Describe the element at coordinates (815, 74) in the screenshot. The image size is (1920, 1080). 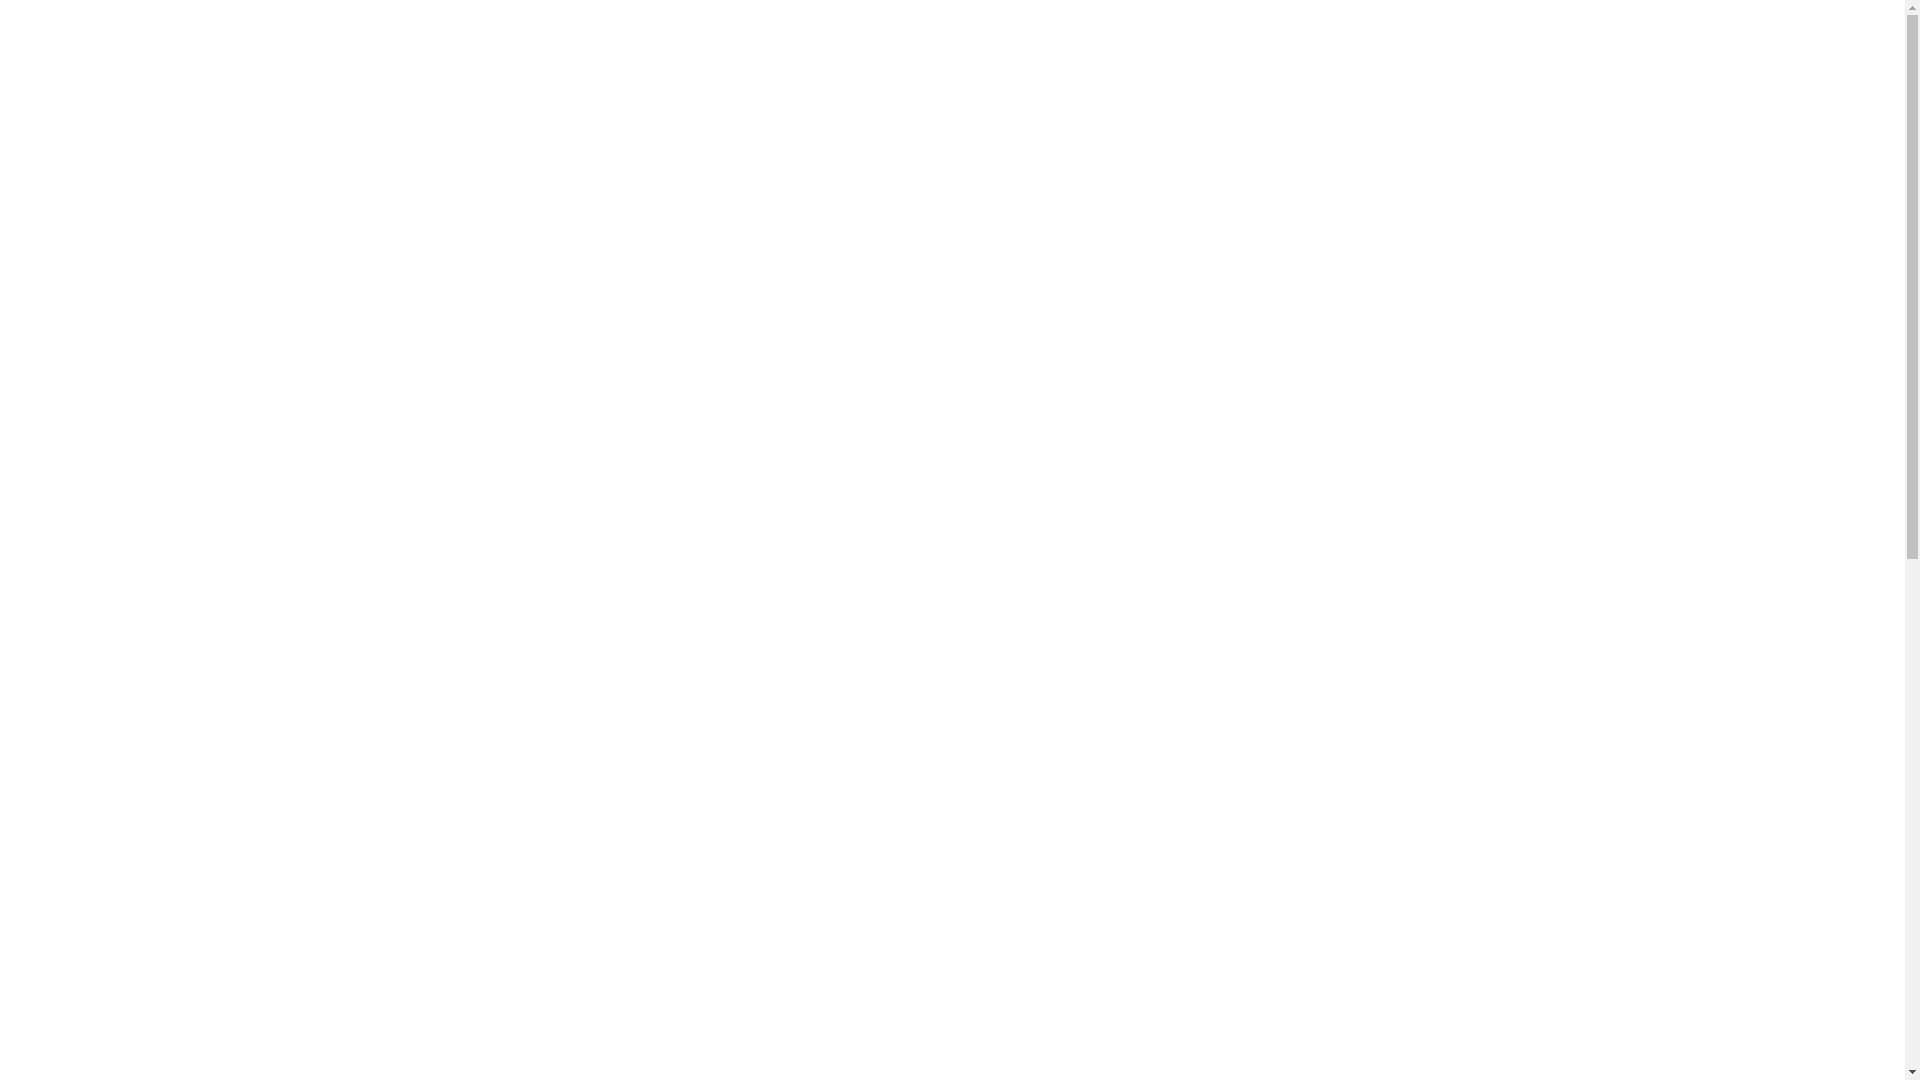
I see `SOINS POUR ELLE` at that location.